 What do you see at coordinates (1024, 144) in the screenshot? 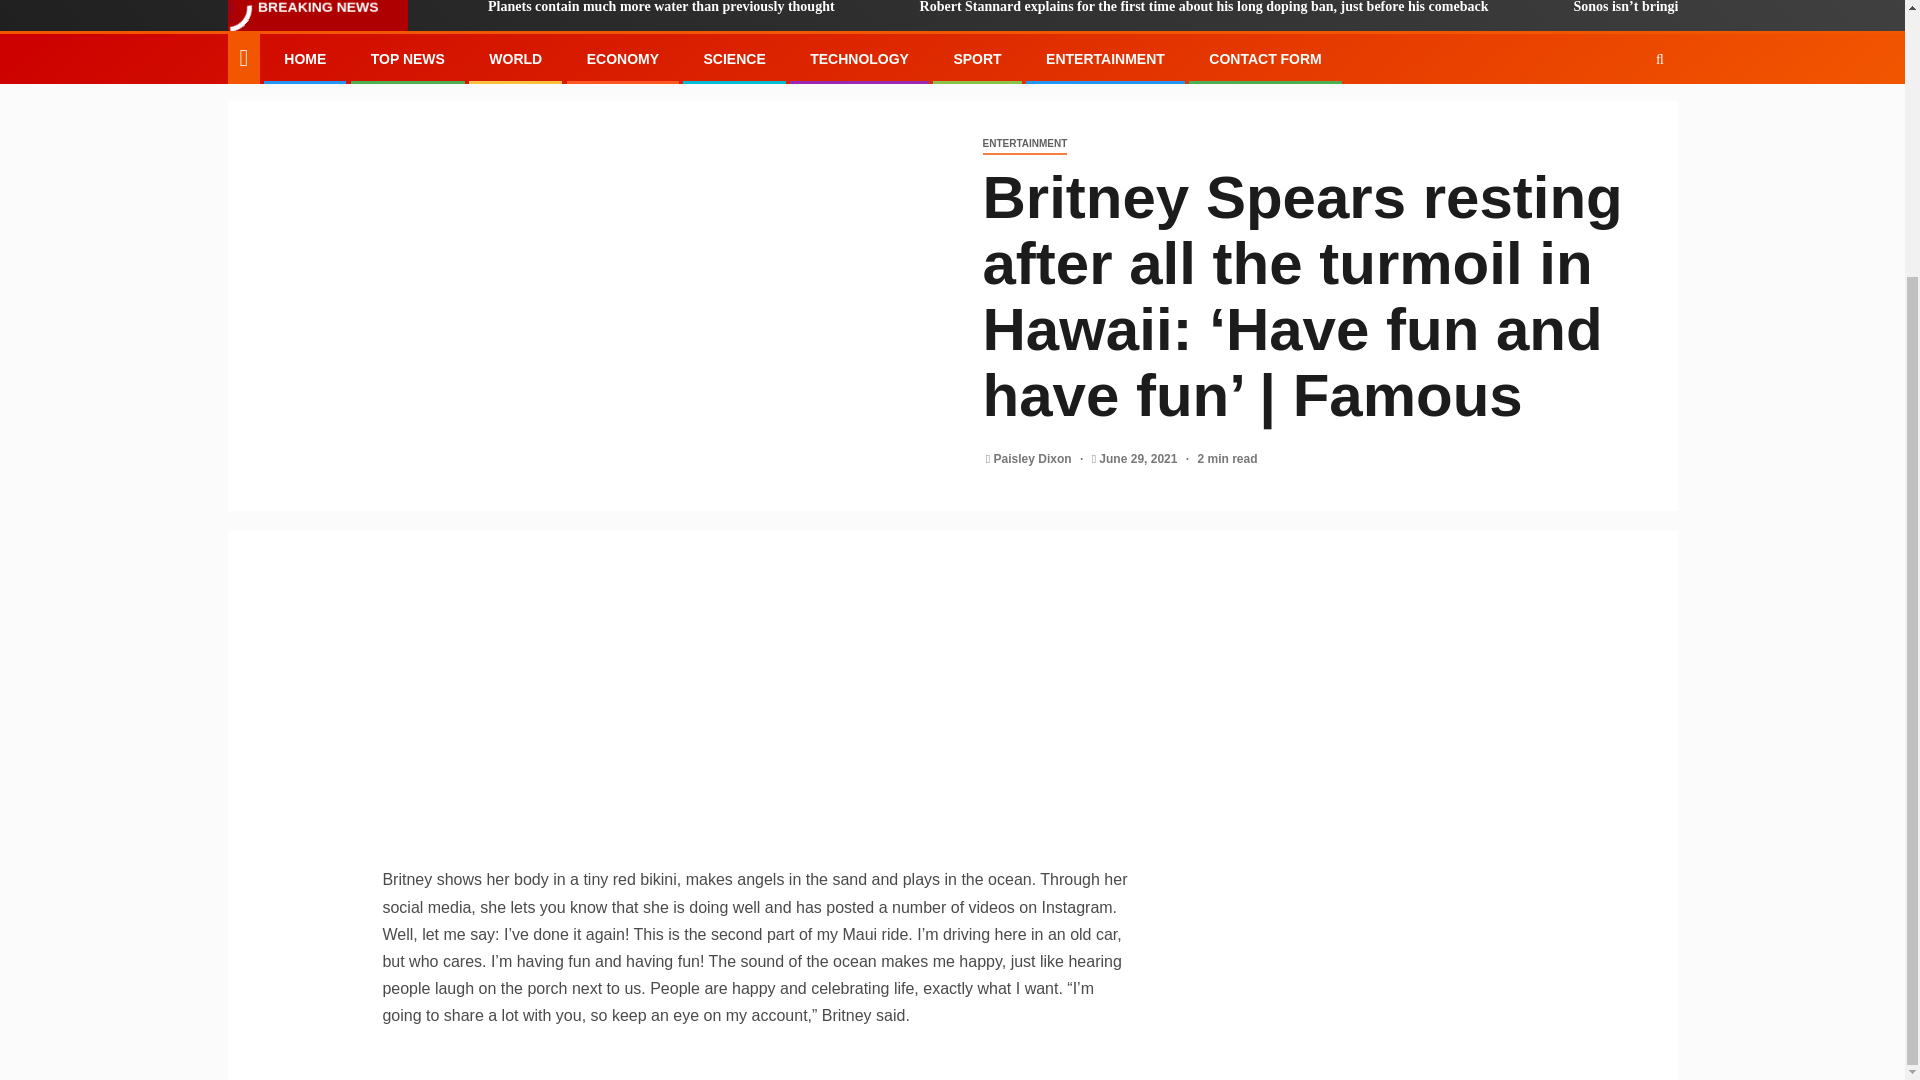
I see `ENTERTAINMENT` at bounding box center [1024, 144].